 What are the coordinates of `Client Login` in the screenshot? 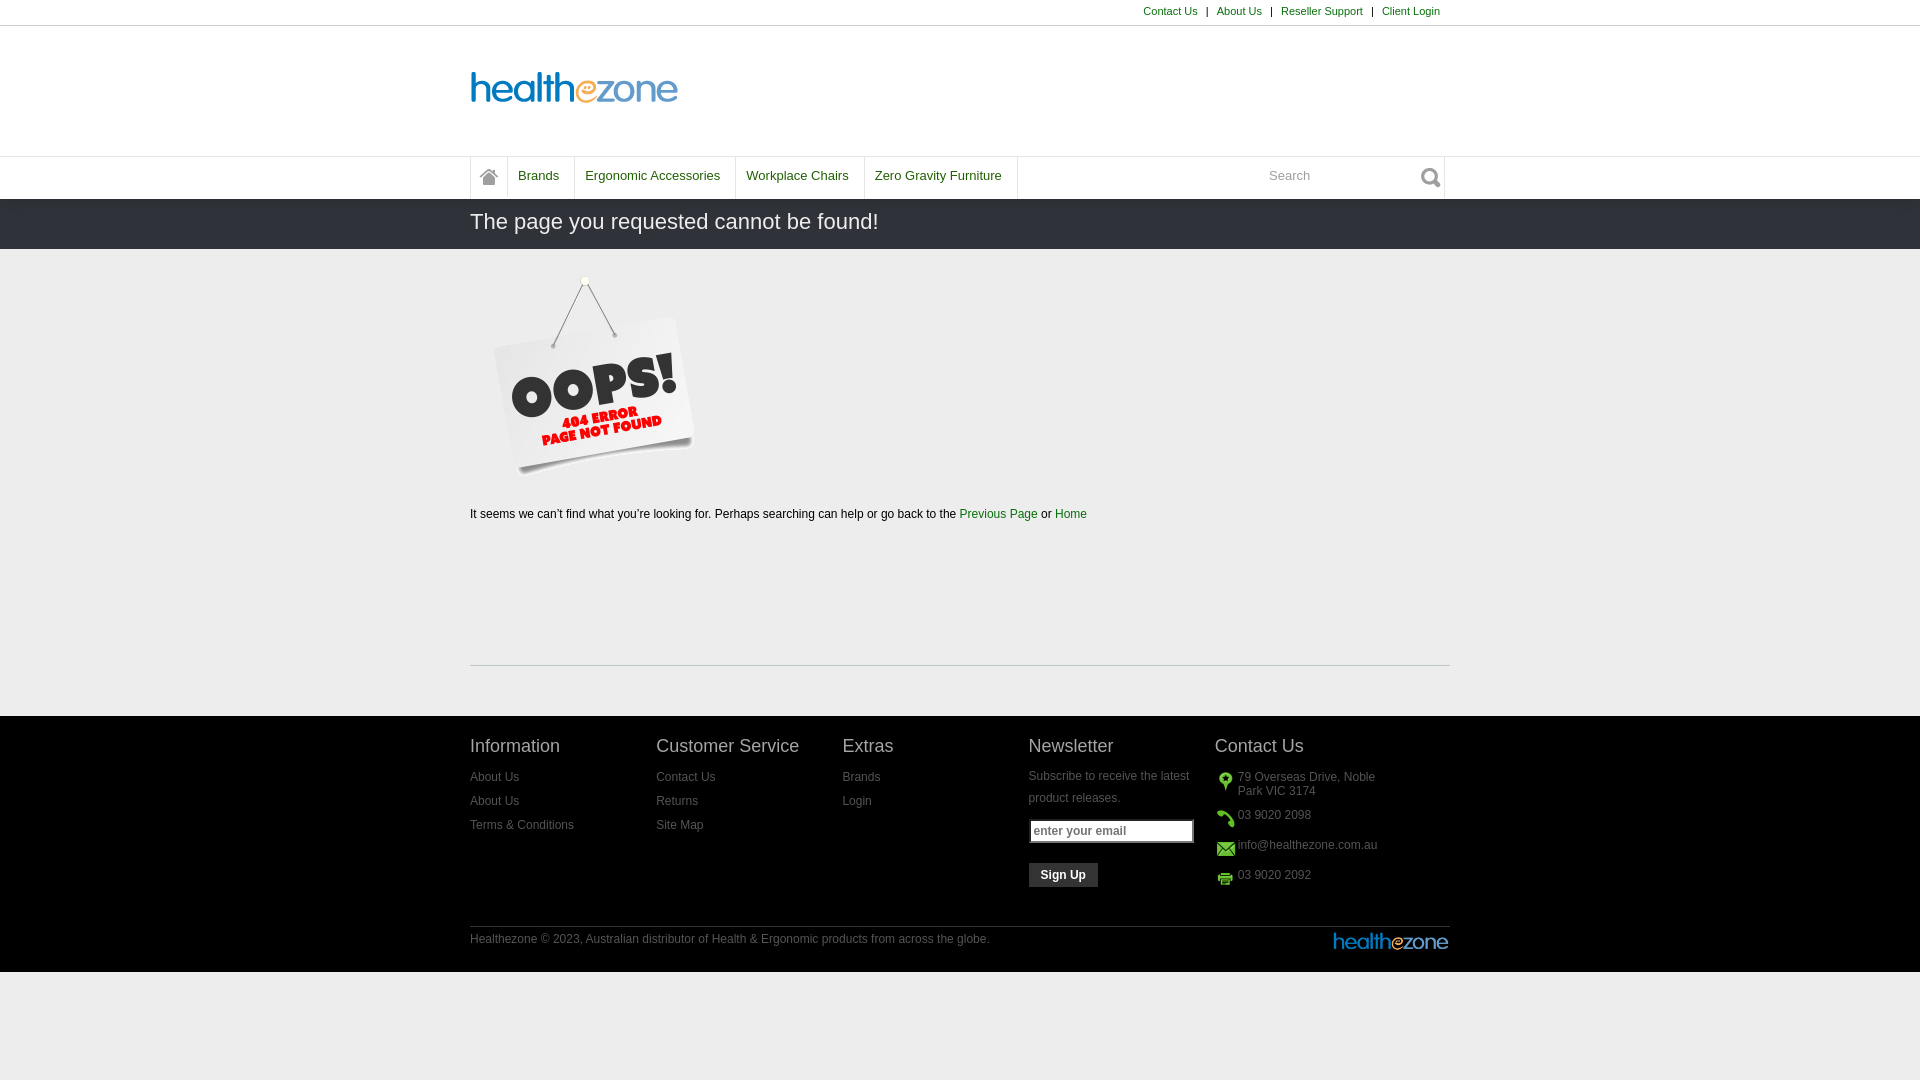 It's located at (1411, 11).